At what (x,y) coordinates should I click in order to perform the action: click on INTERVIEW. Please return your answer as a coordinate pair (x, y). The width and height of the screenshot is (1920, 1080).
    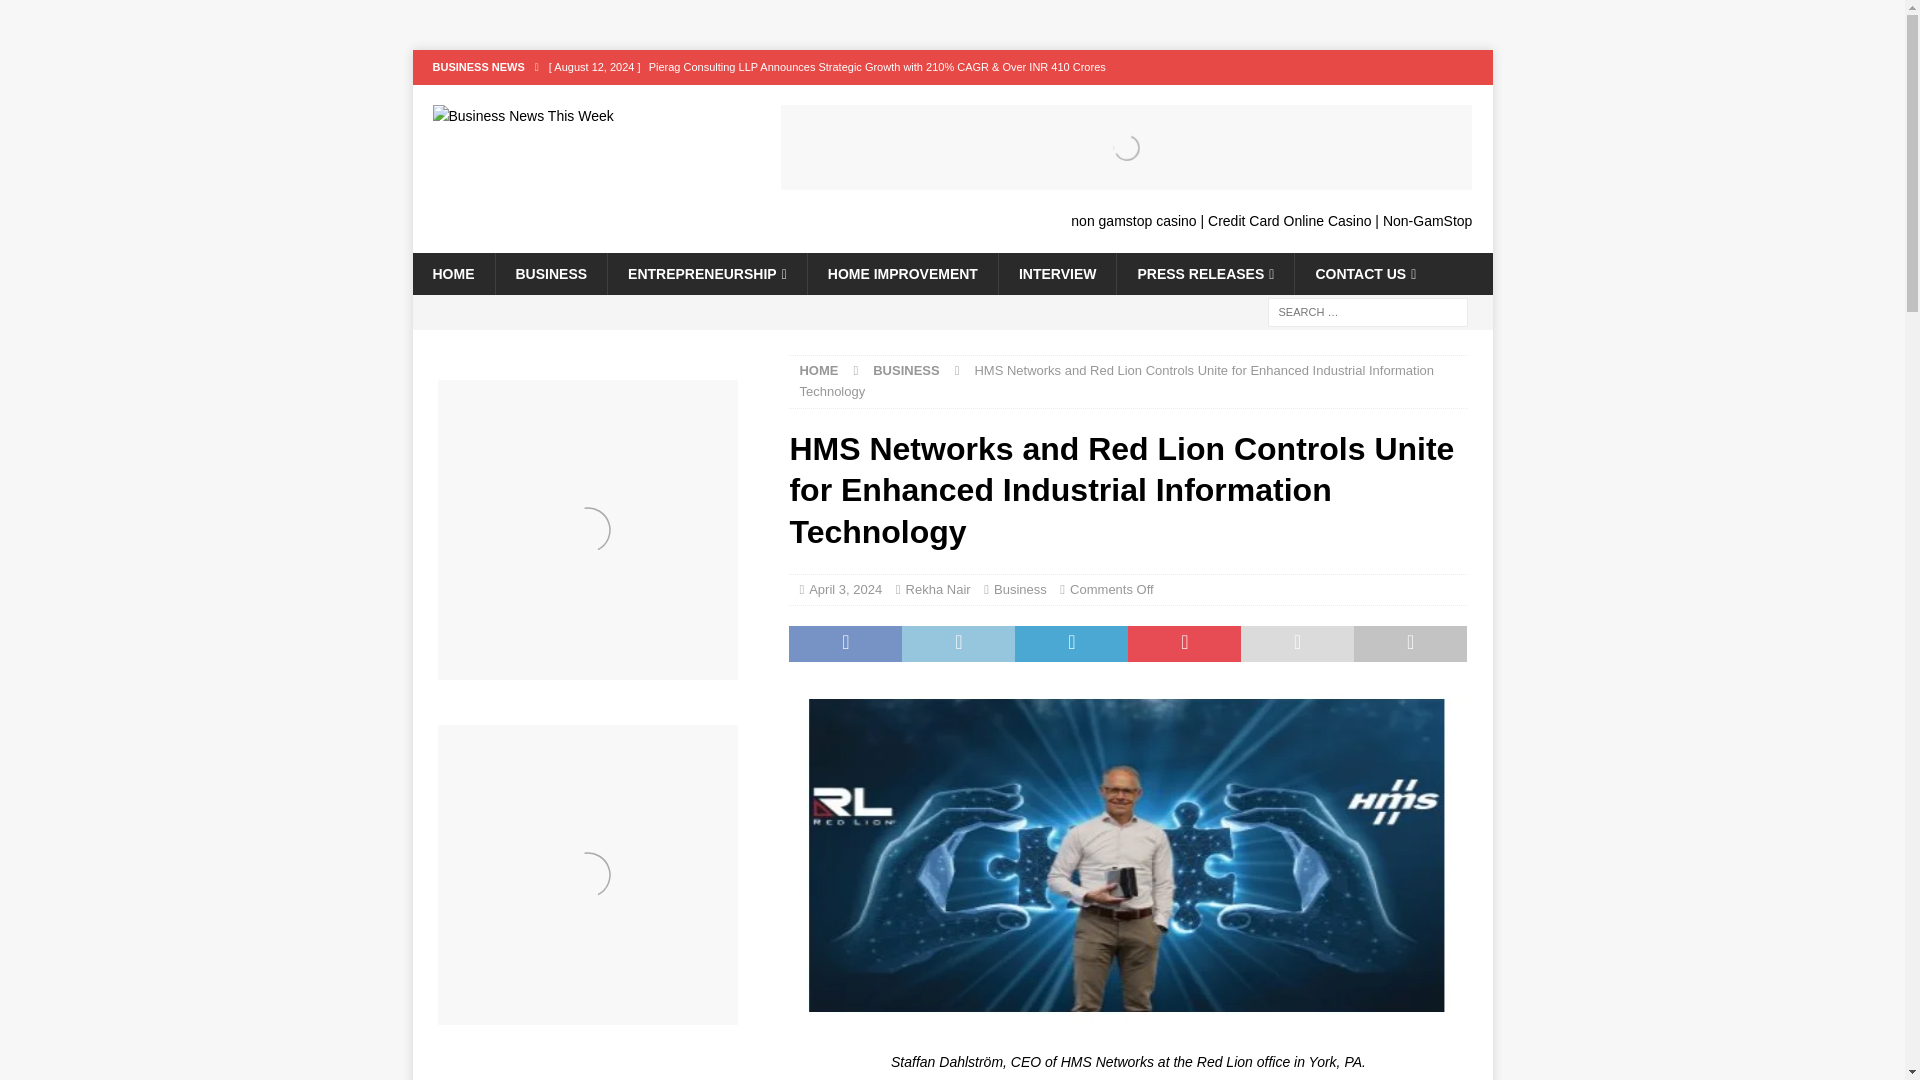
    Looking at the image, I should click on (1058, 273).